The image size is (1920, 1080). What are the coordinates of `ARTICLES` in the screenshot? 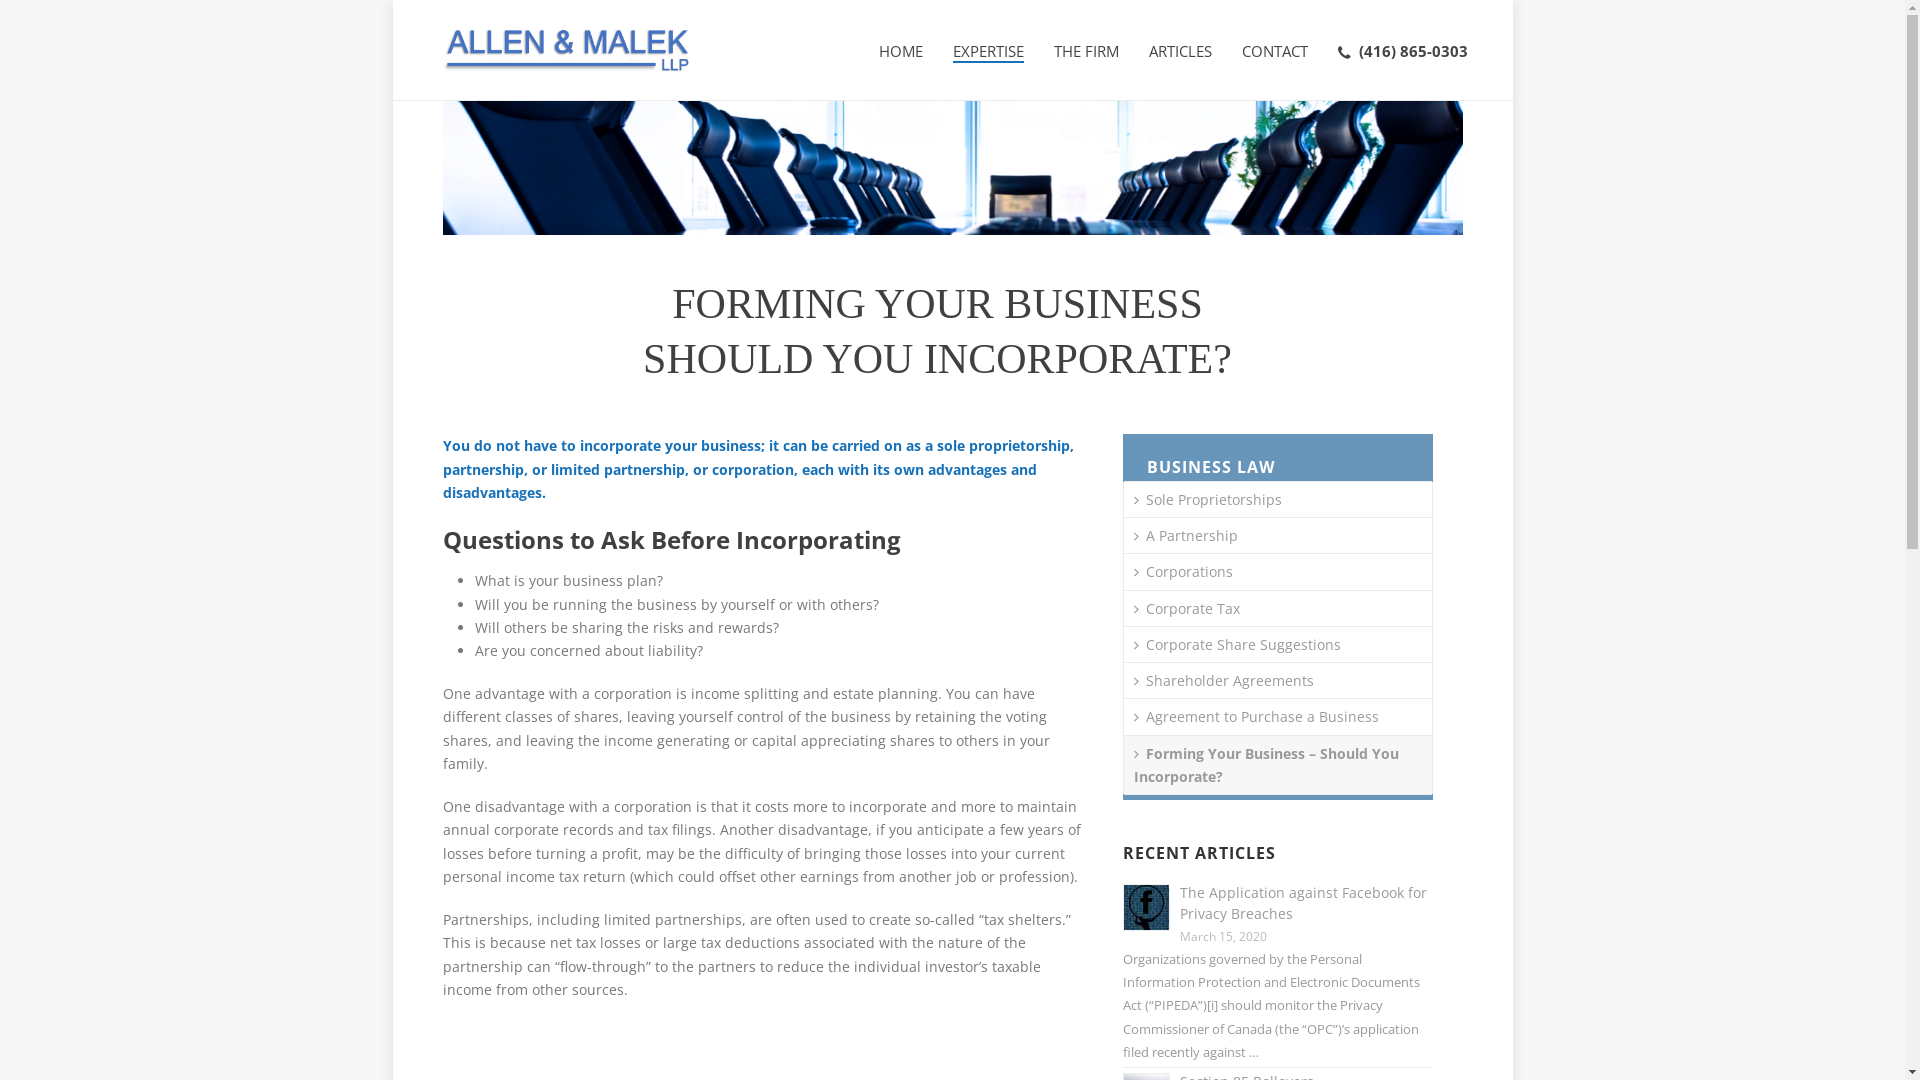 It's located at (1180, 50).